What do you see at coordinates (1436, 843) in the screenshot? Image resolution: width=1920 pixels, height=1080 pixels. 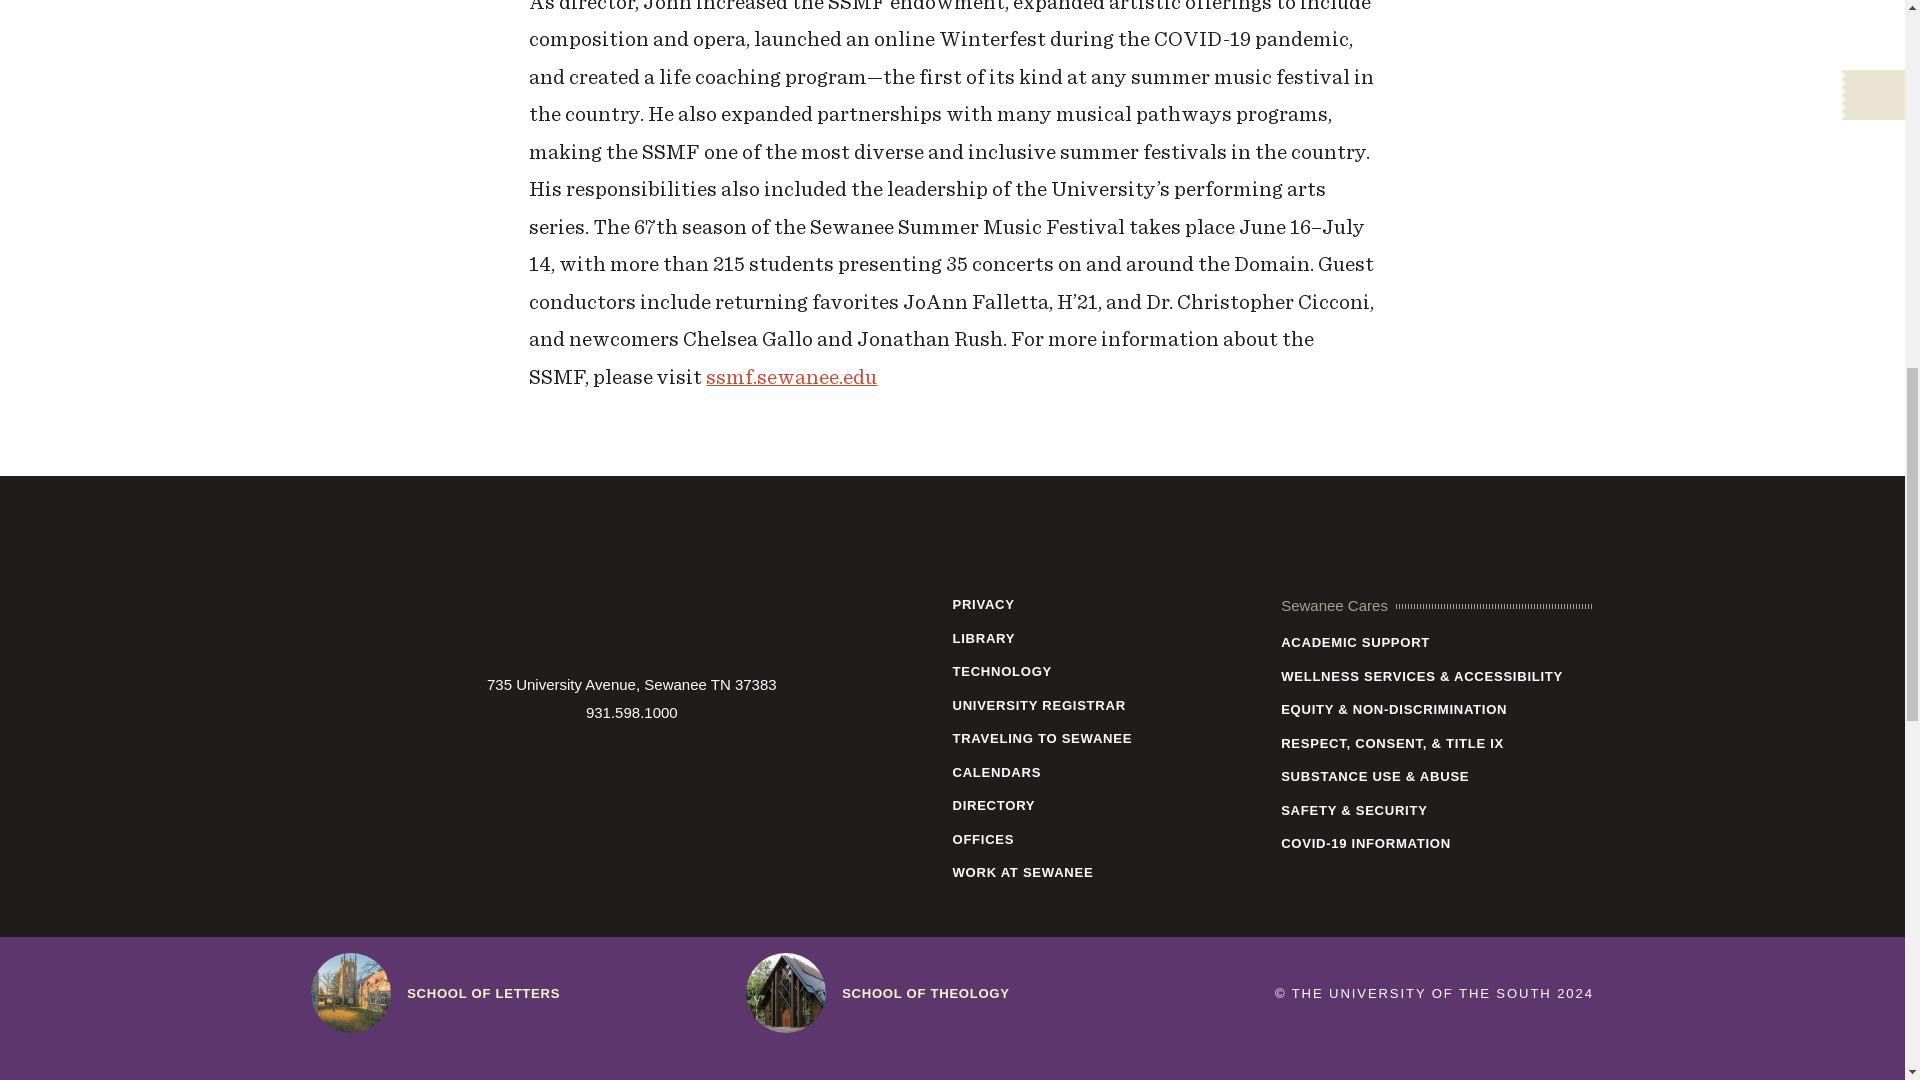 I see `COVID-19 INFORMATION` at bounding box center [1436, 843].